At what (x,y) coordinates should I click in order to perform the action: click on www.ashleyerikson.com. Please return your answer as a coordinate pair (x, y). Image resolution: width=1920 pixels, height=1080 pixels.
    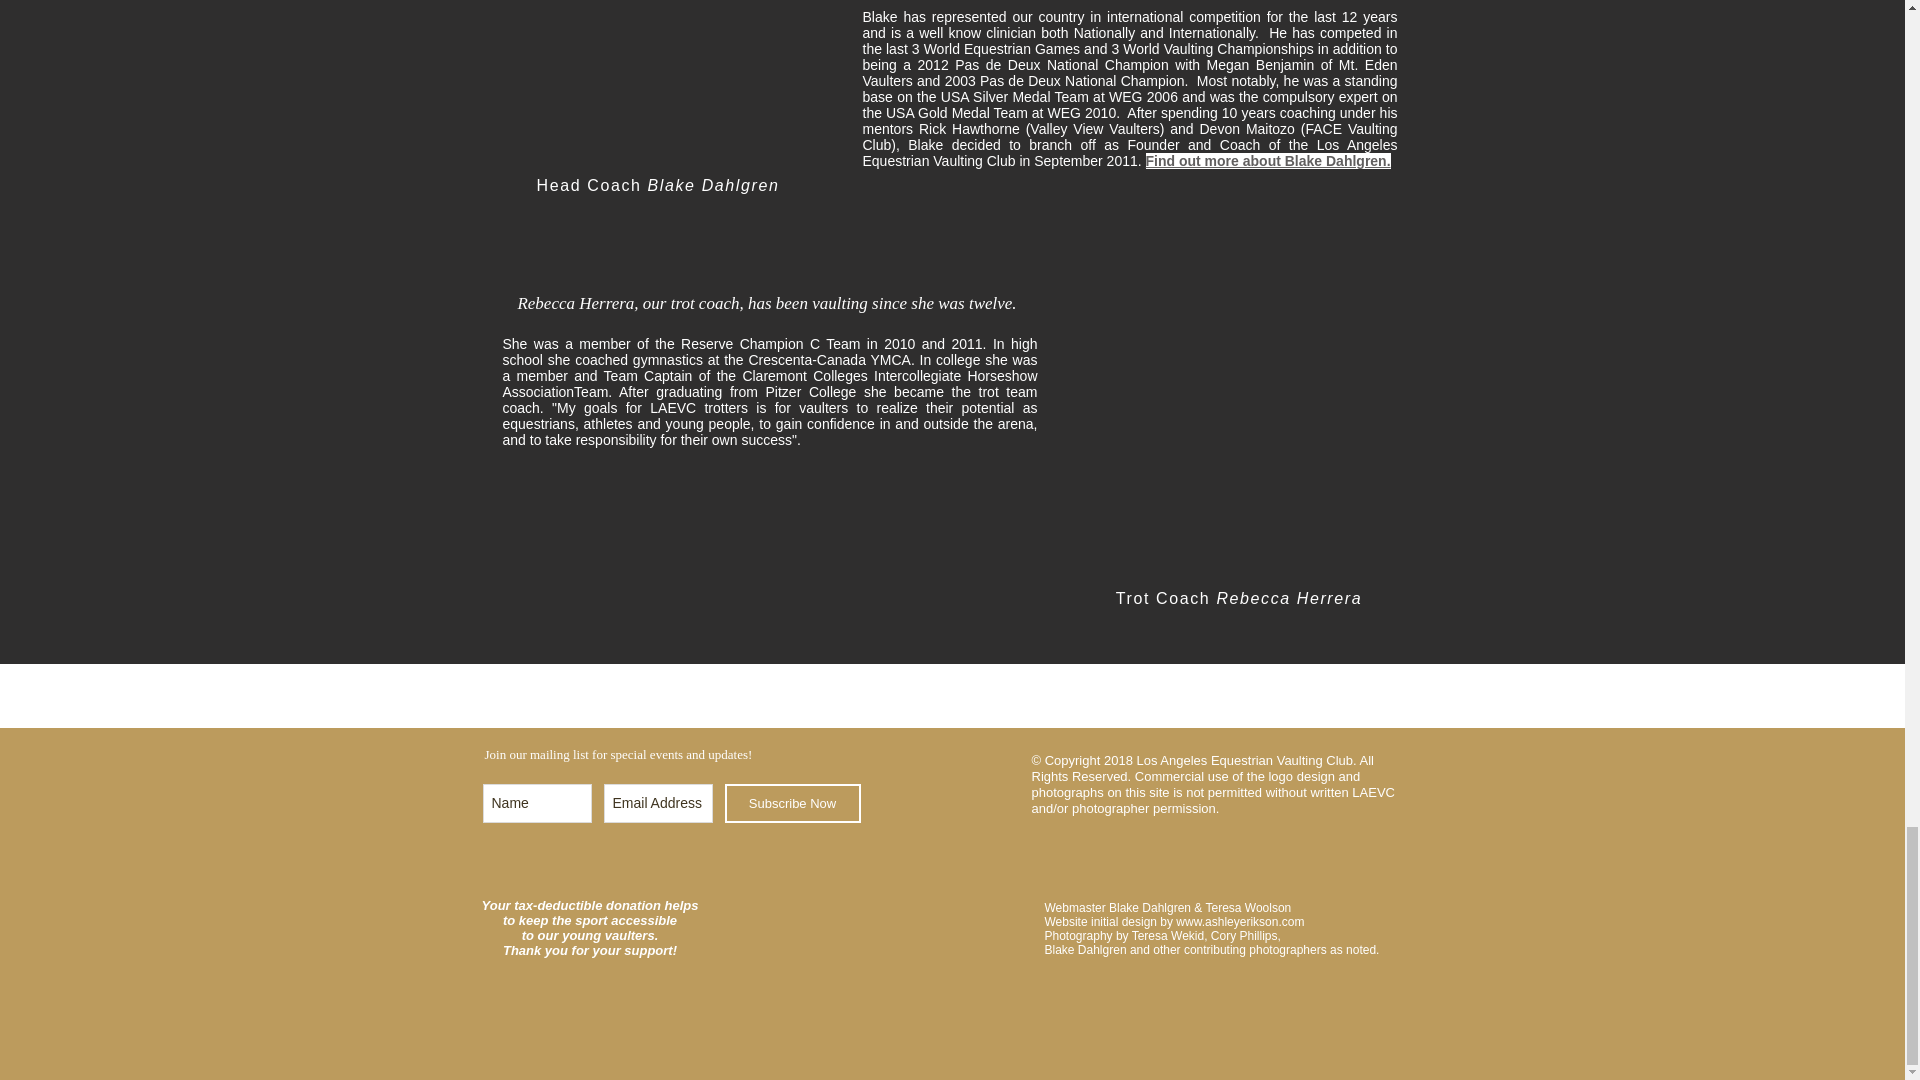
    Looking at the image, I should click on (1239, 921).